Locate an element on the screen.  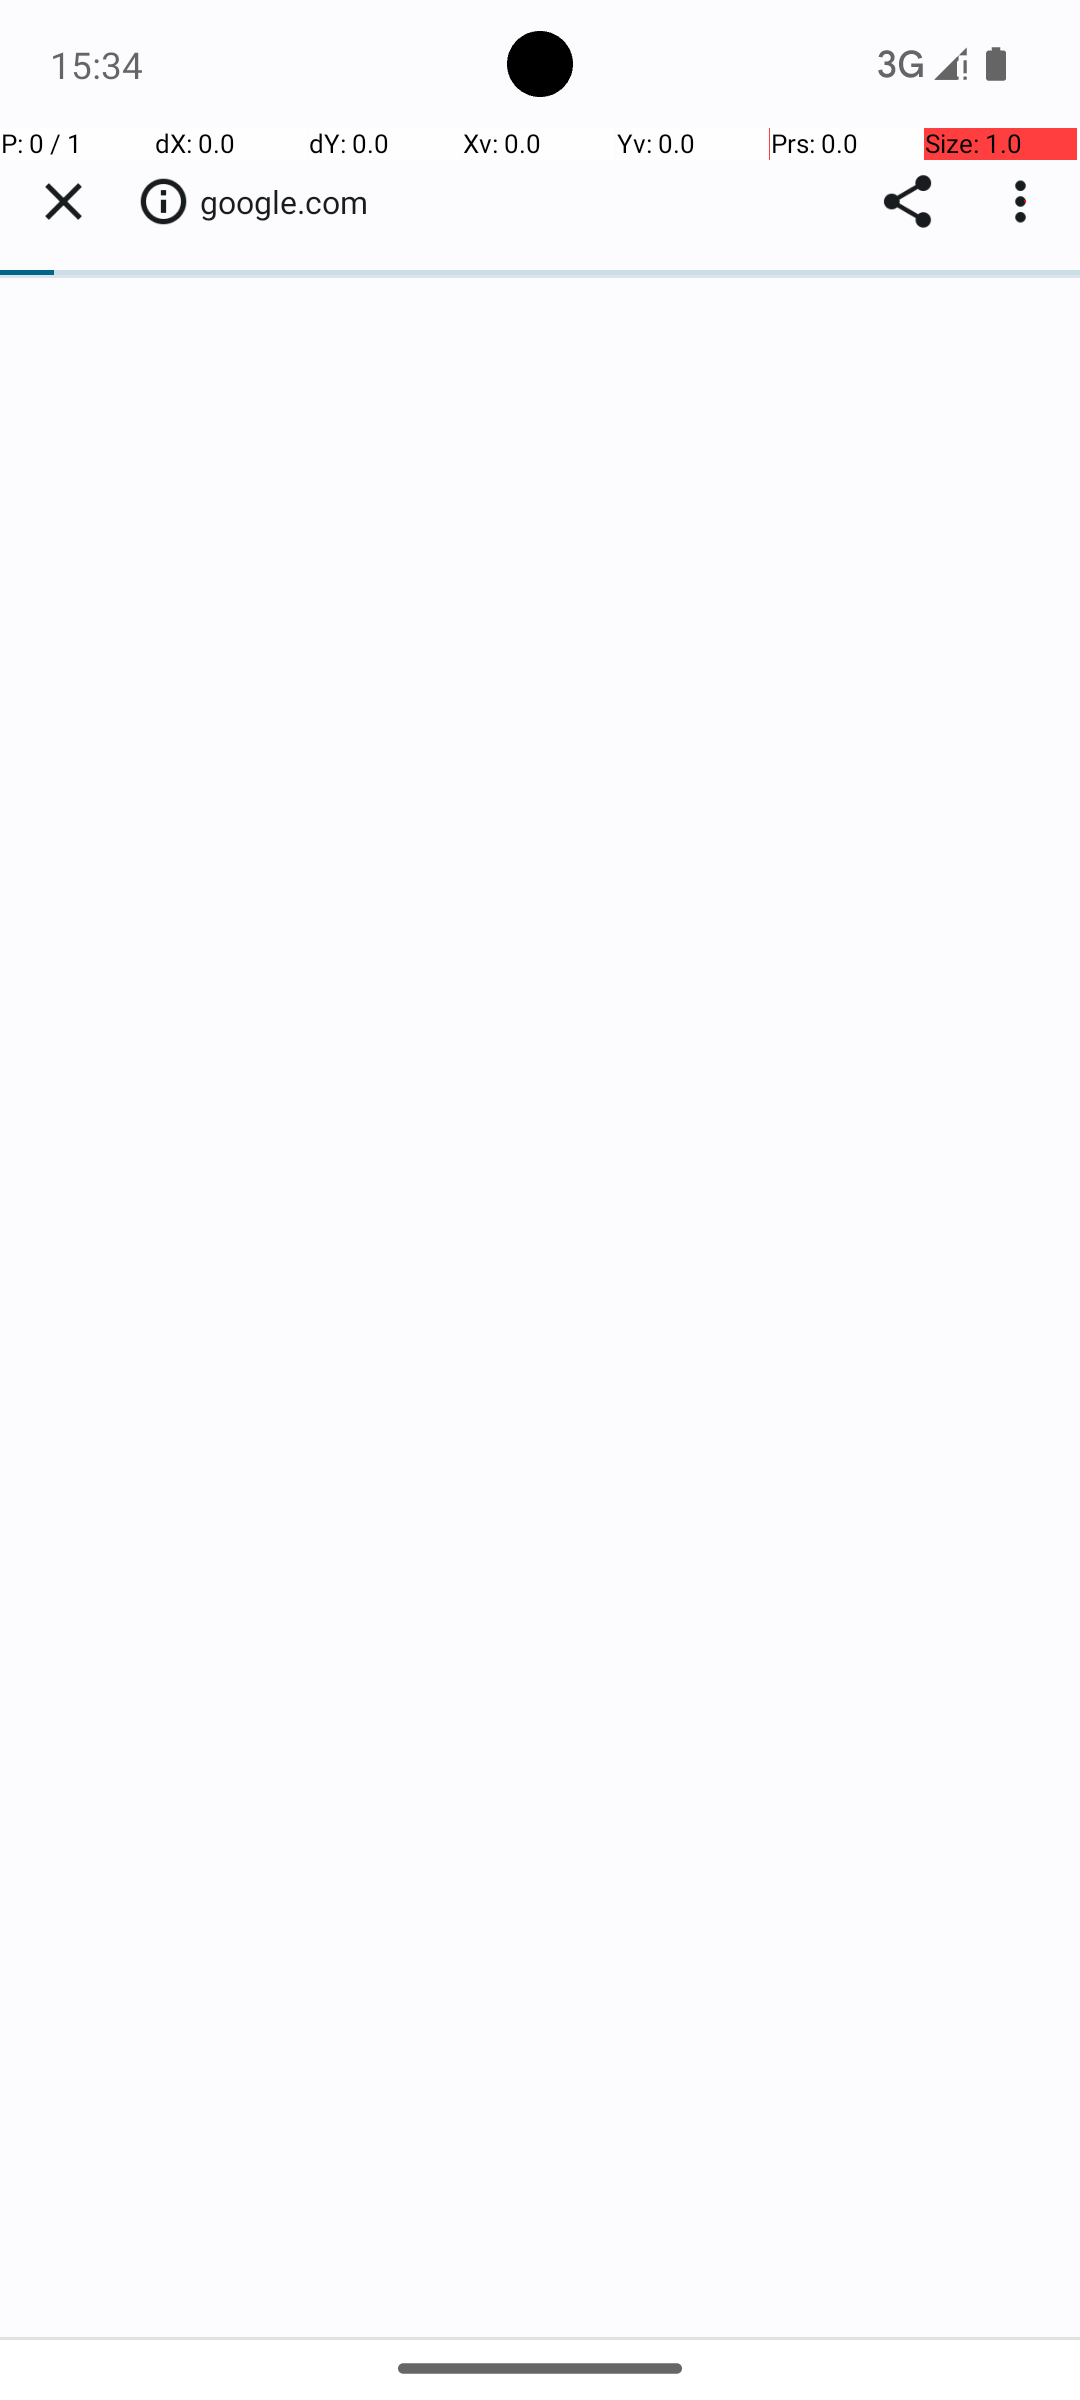
Close tab is located at coordinates (63, 202).